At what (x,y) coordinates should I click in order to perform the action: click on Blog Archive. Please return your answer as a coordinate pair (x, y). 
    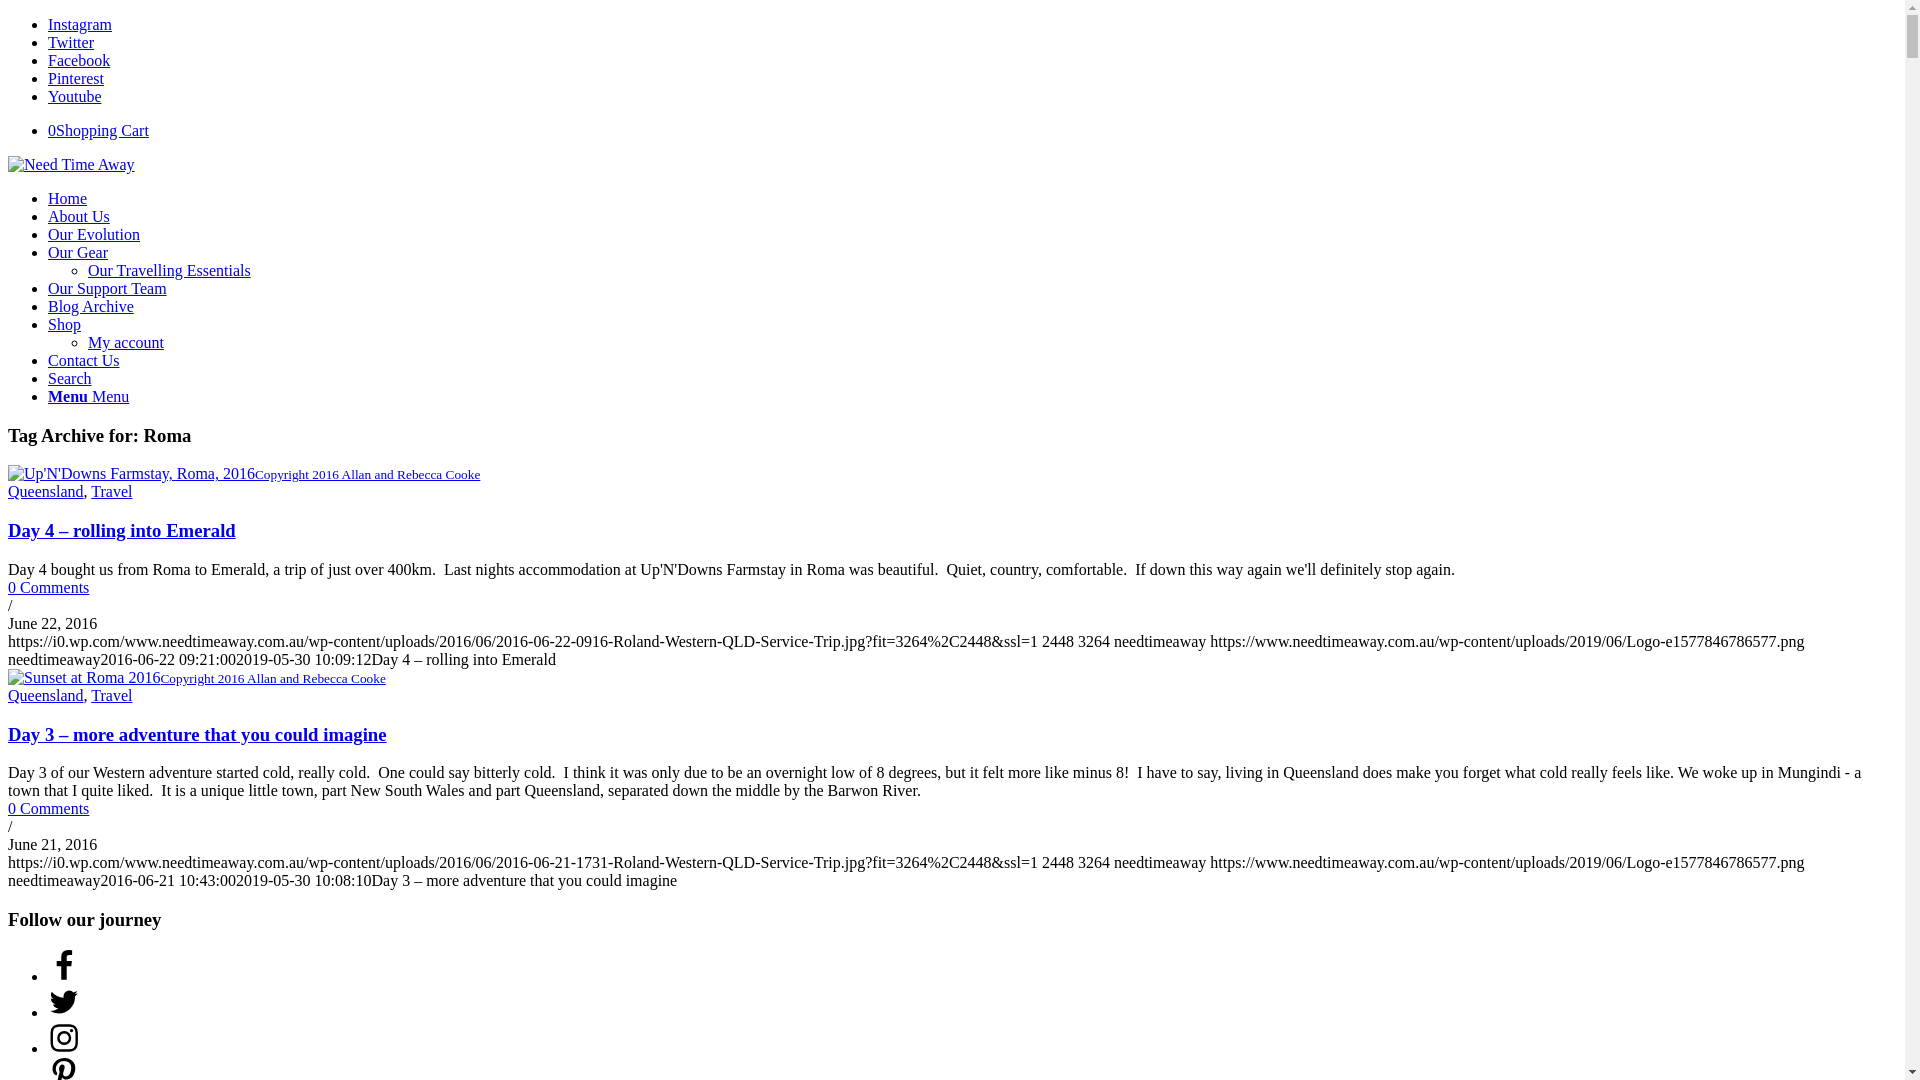
    Looking at the image, I should click on (91, 306).